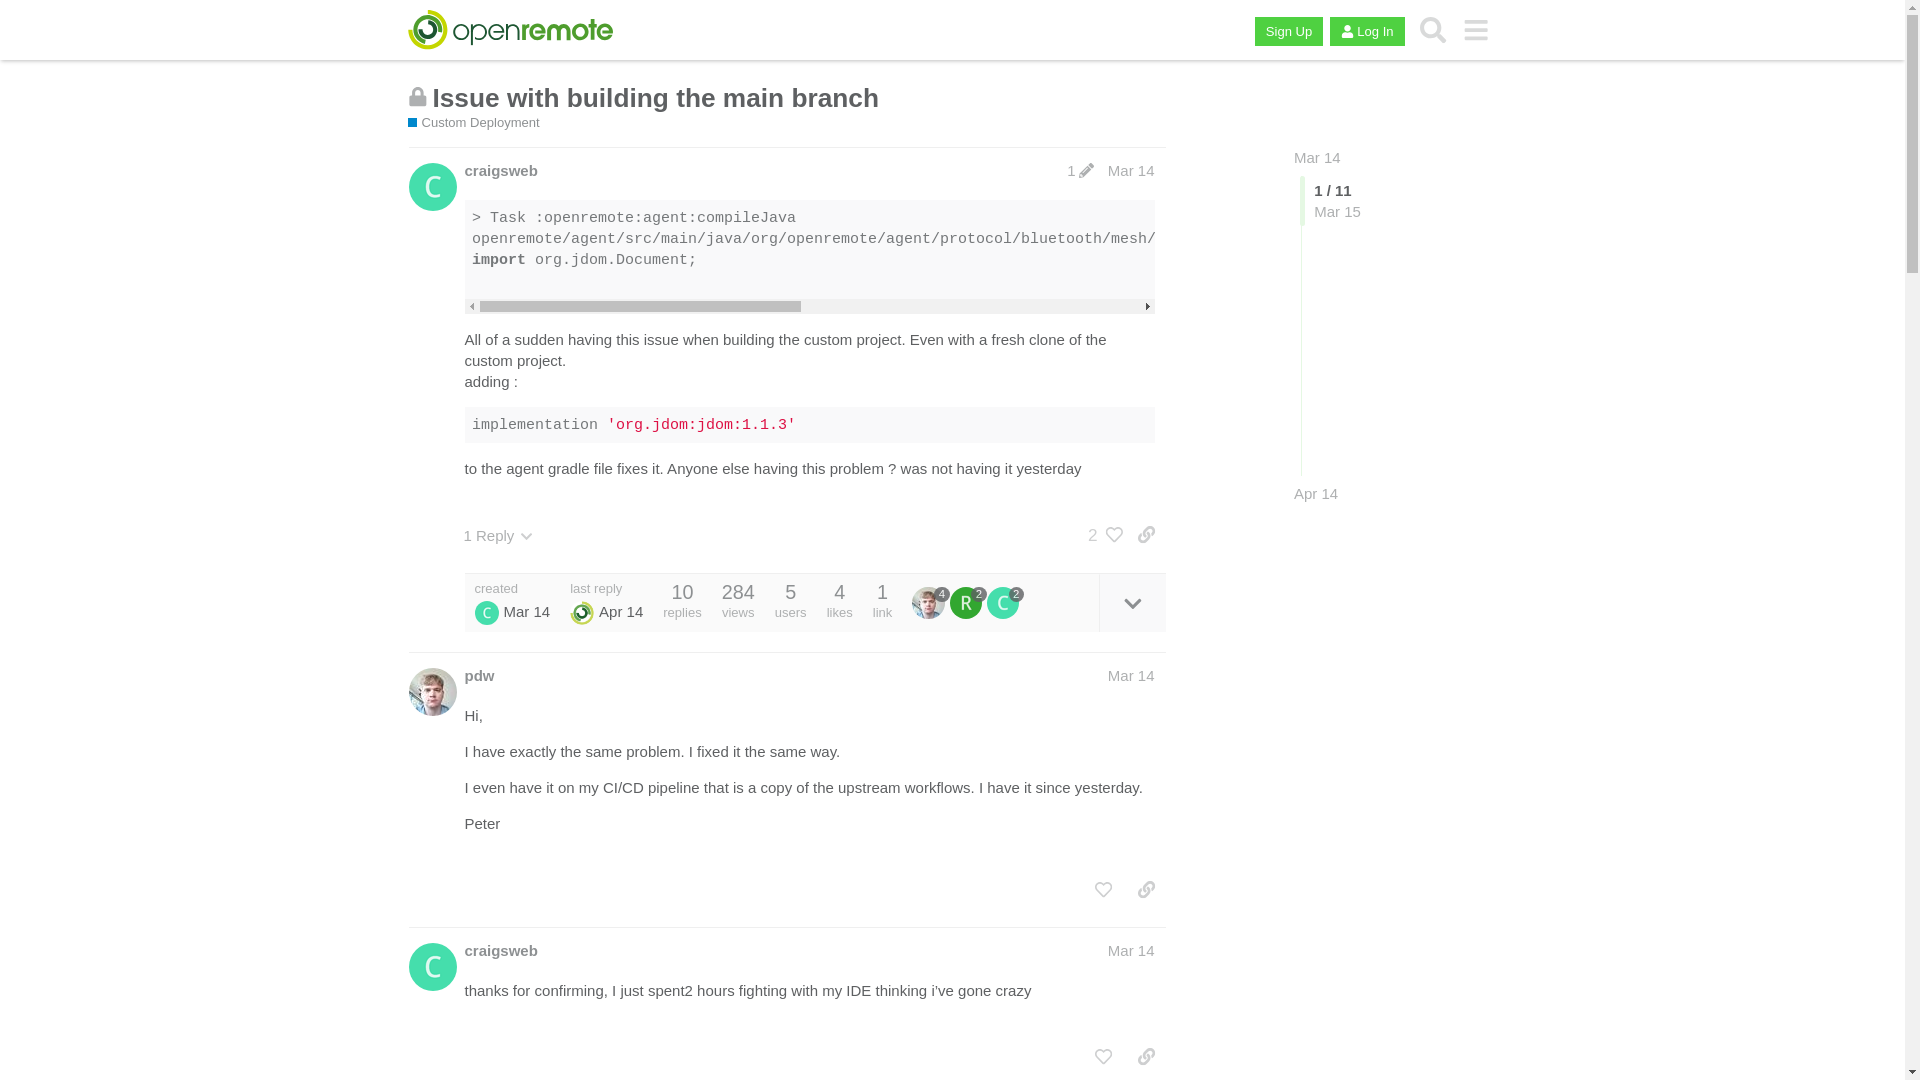 The height and width of the screenshot is (1080, 1920). I want to click on craigsweb, so click(500, 950).